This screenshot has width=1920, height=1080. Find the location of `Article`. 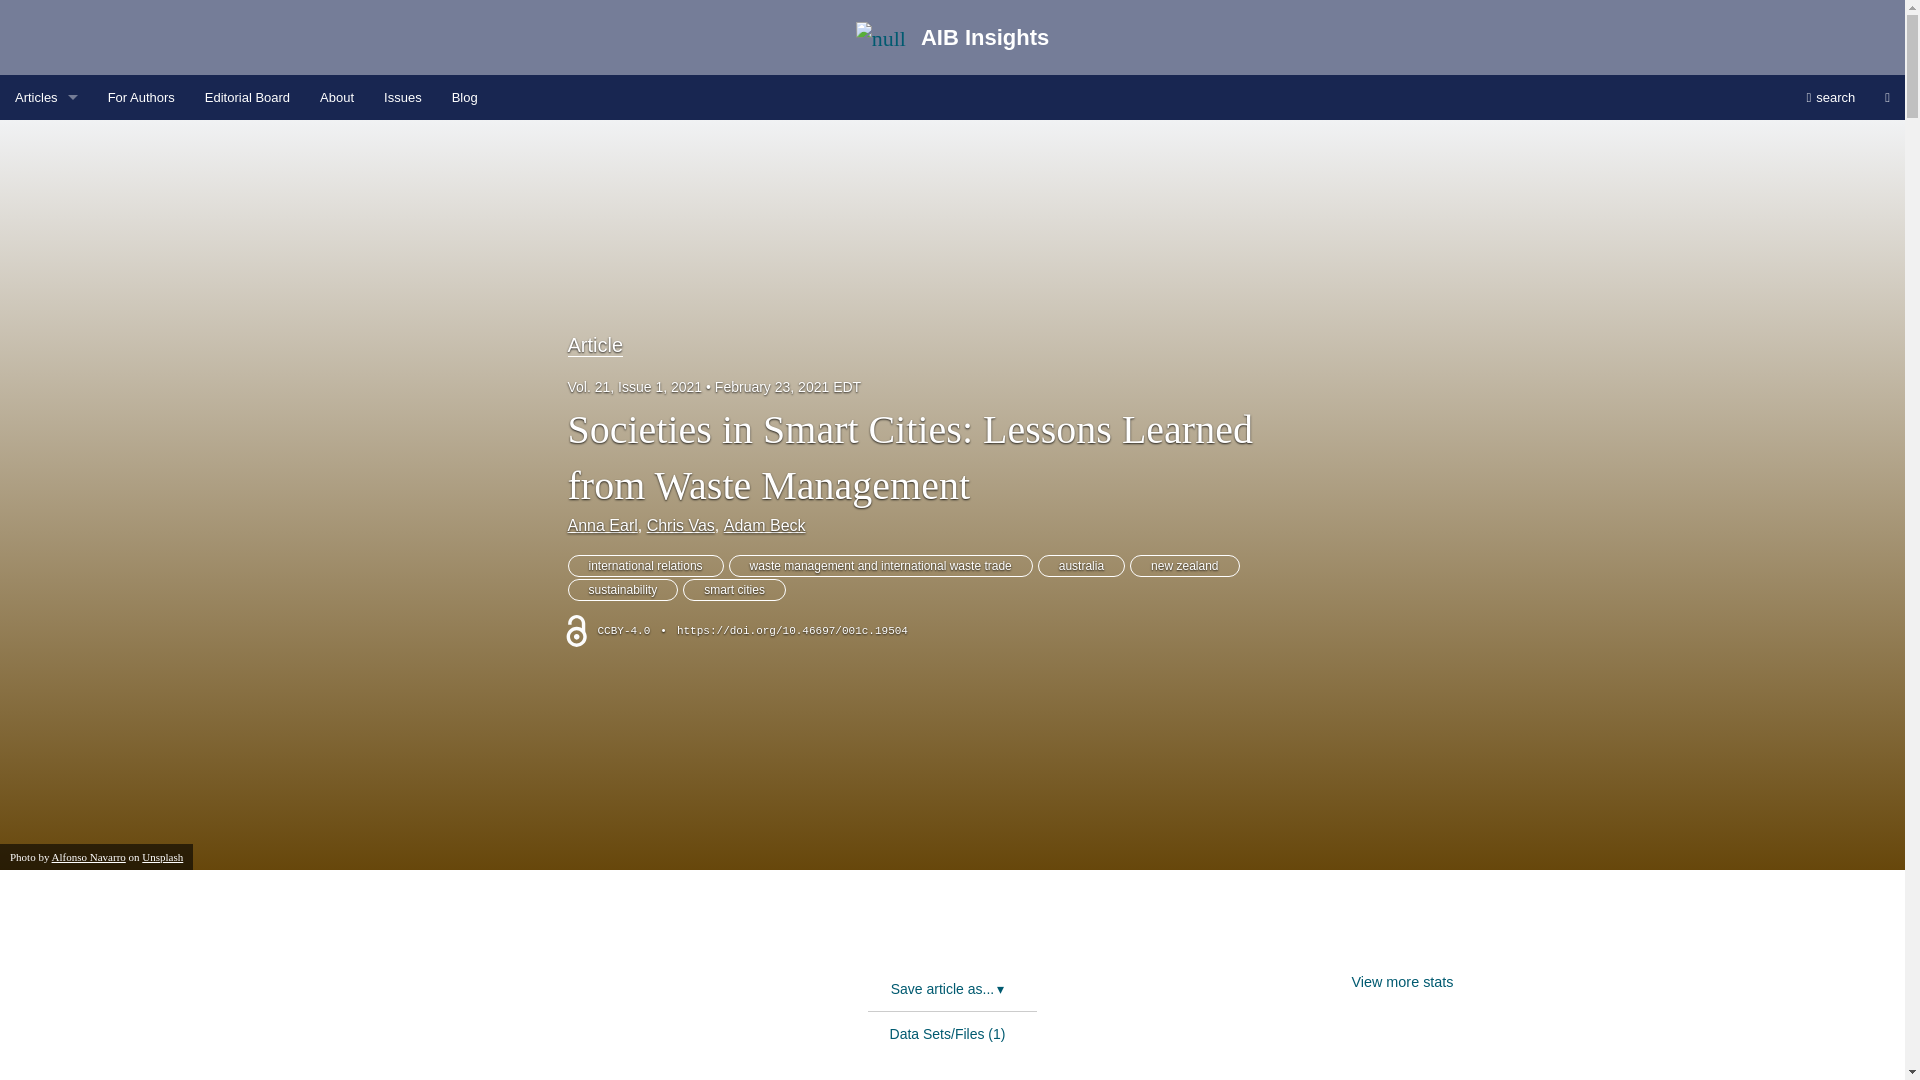

Article is located at coordinates (596, 345).